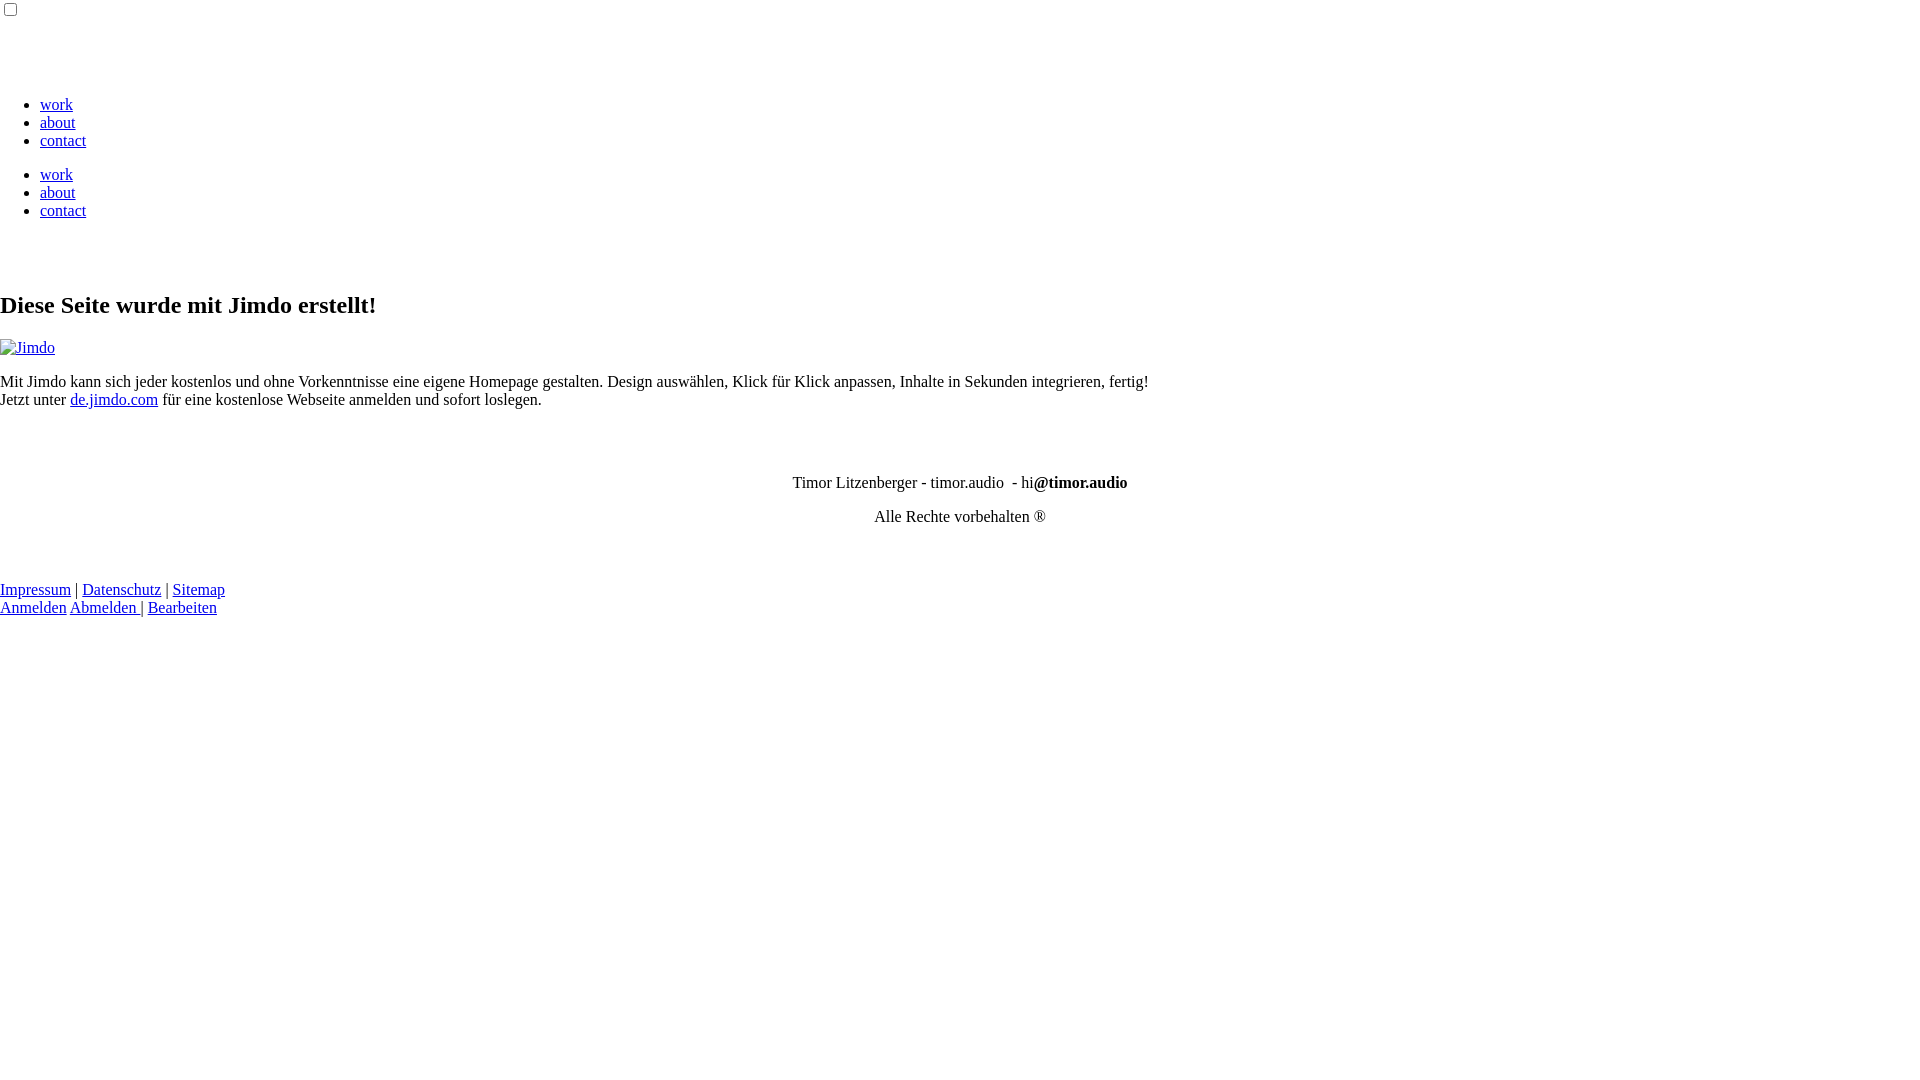  What do you see at coordinates (182, 608) in the screenshot?
I see `Bearbeiten` at bounding box center [182, 608].